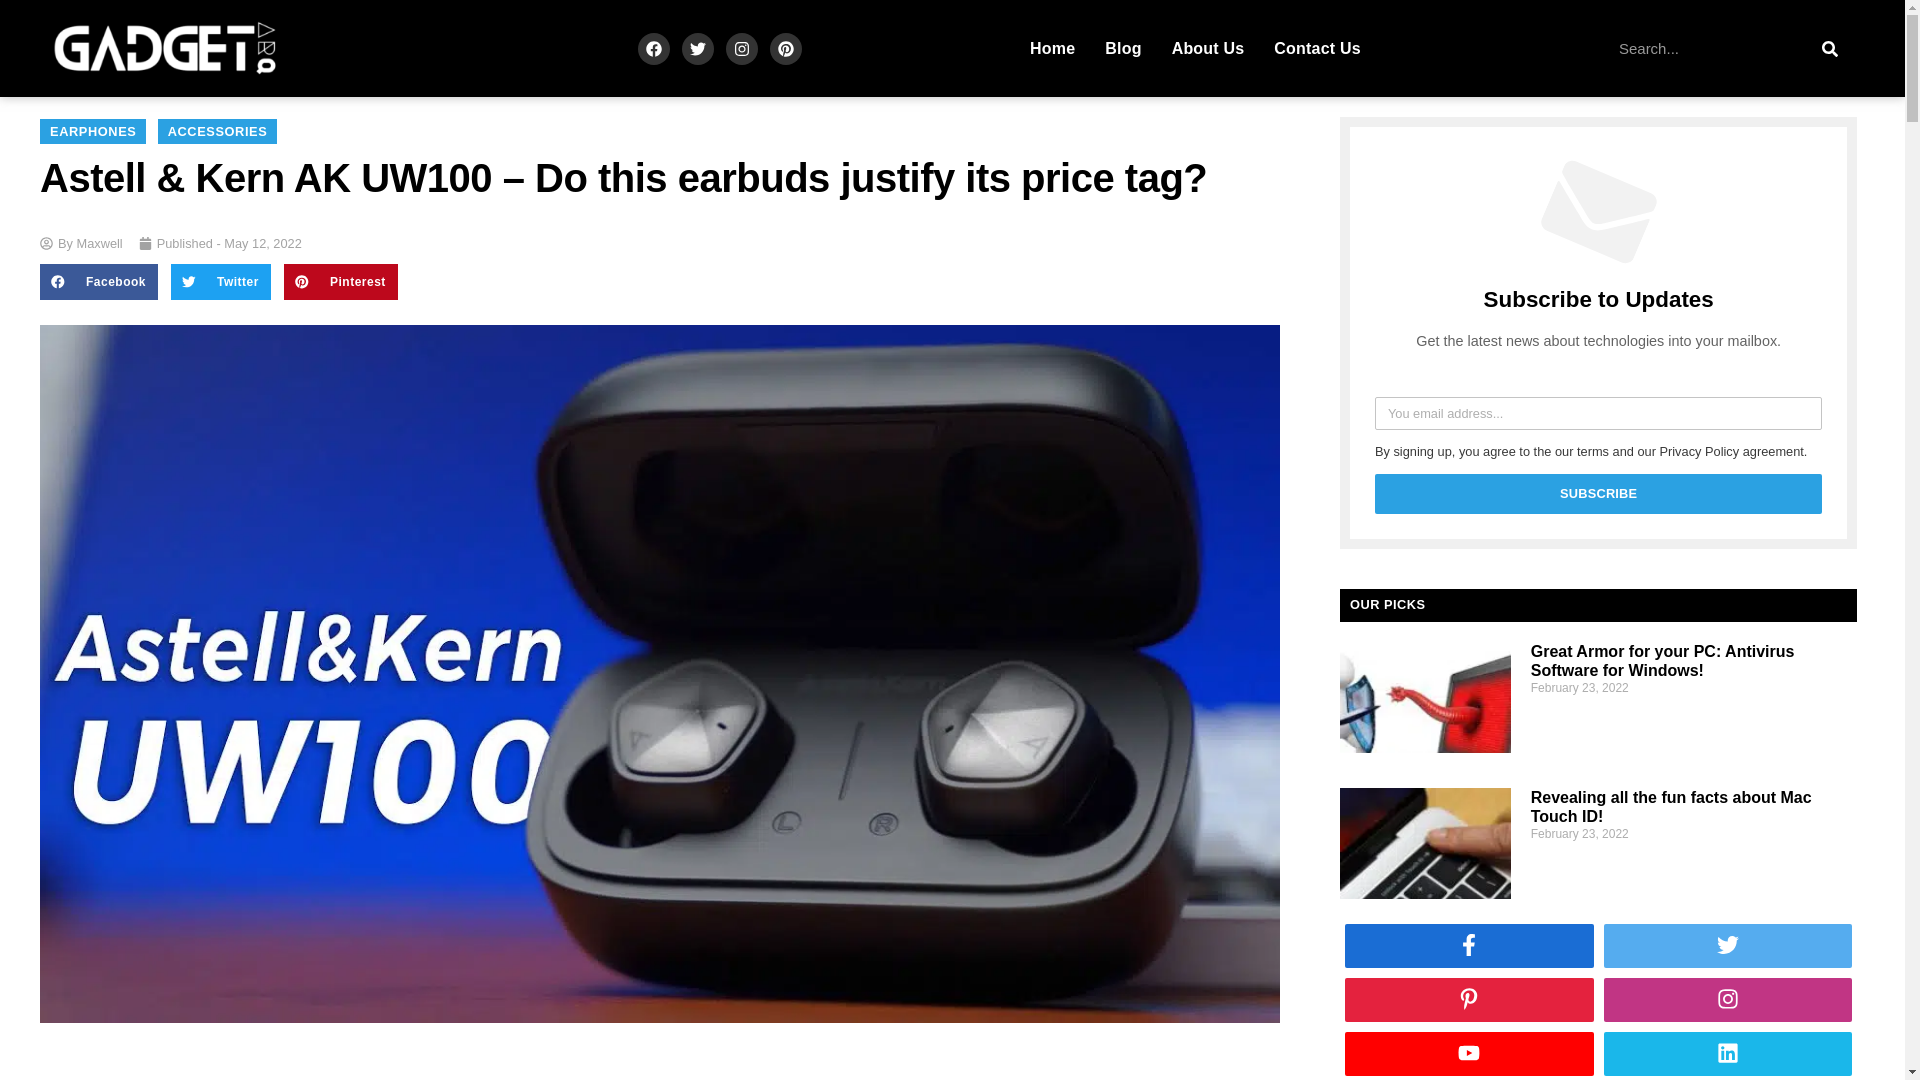  Describe the element at coordinates (1052, 48) in the screenshot. I see `Home` at that location.